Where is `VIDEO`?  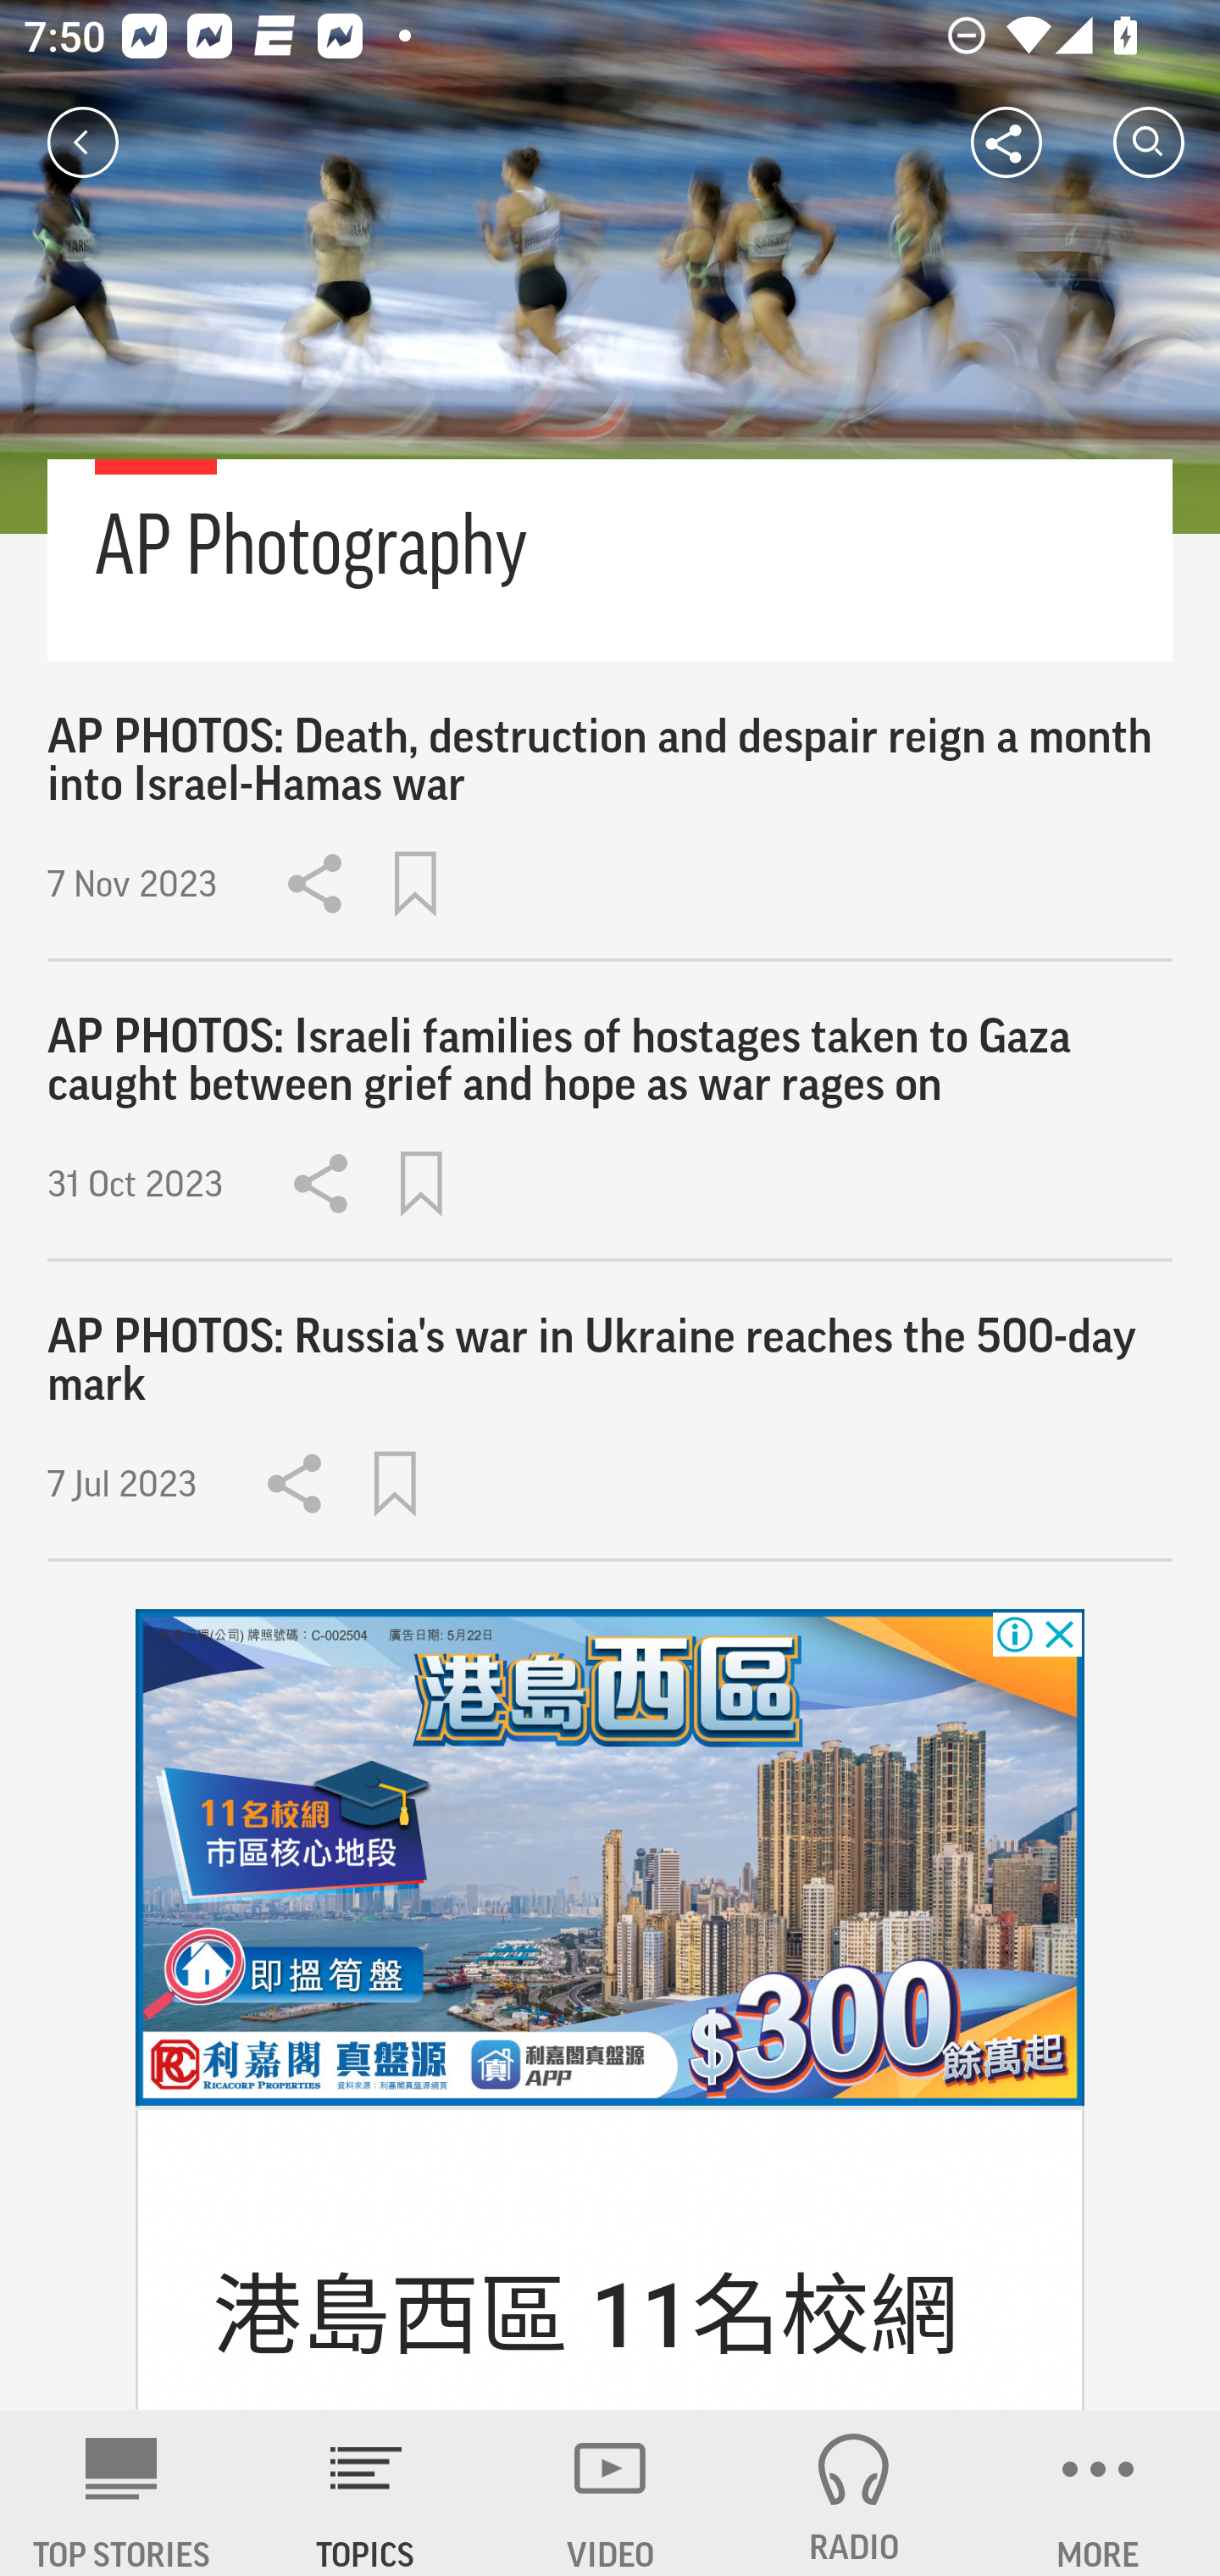 VIDEO is located at coordinates (610, 2493).